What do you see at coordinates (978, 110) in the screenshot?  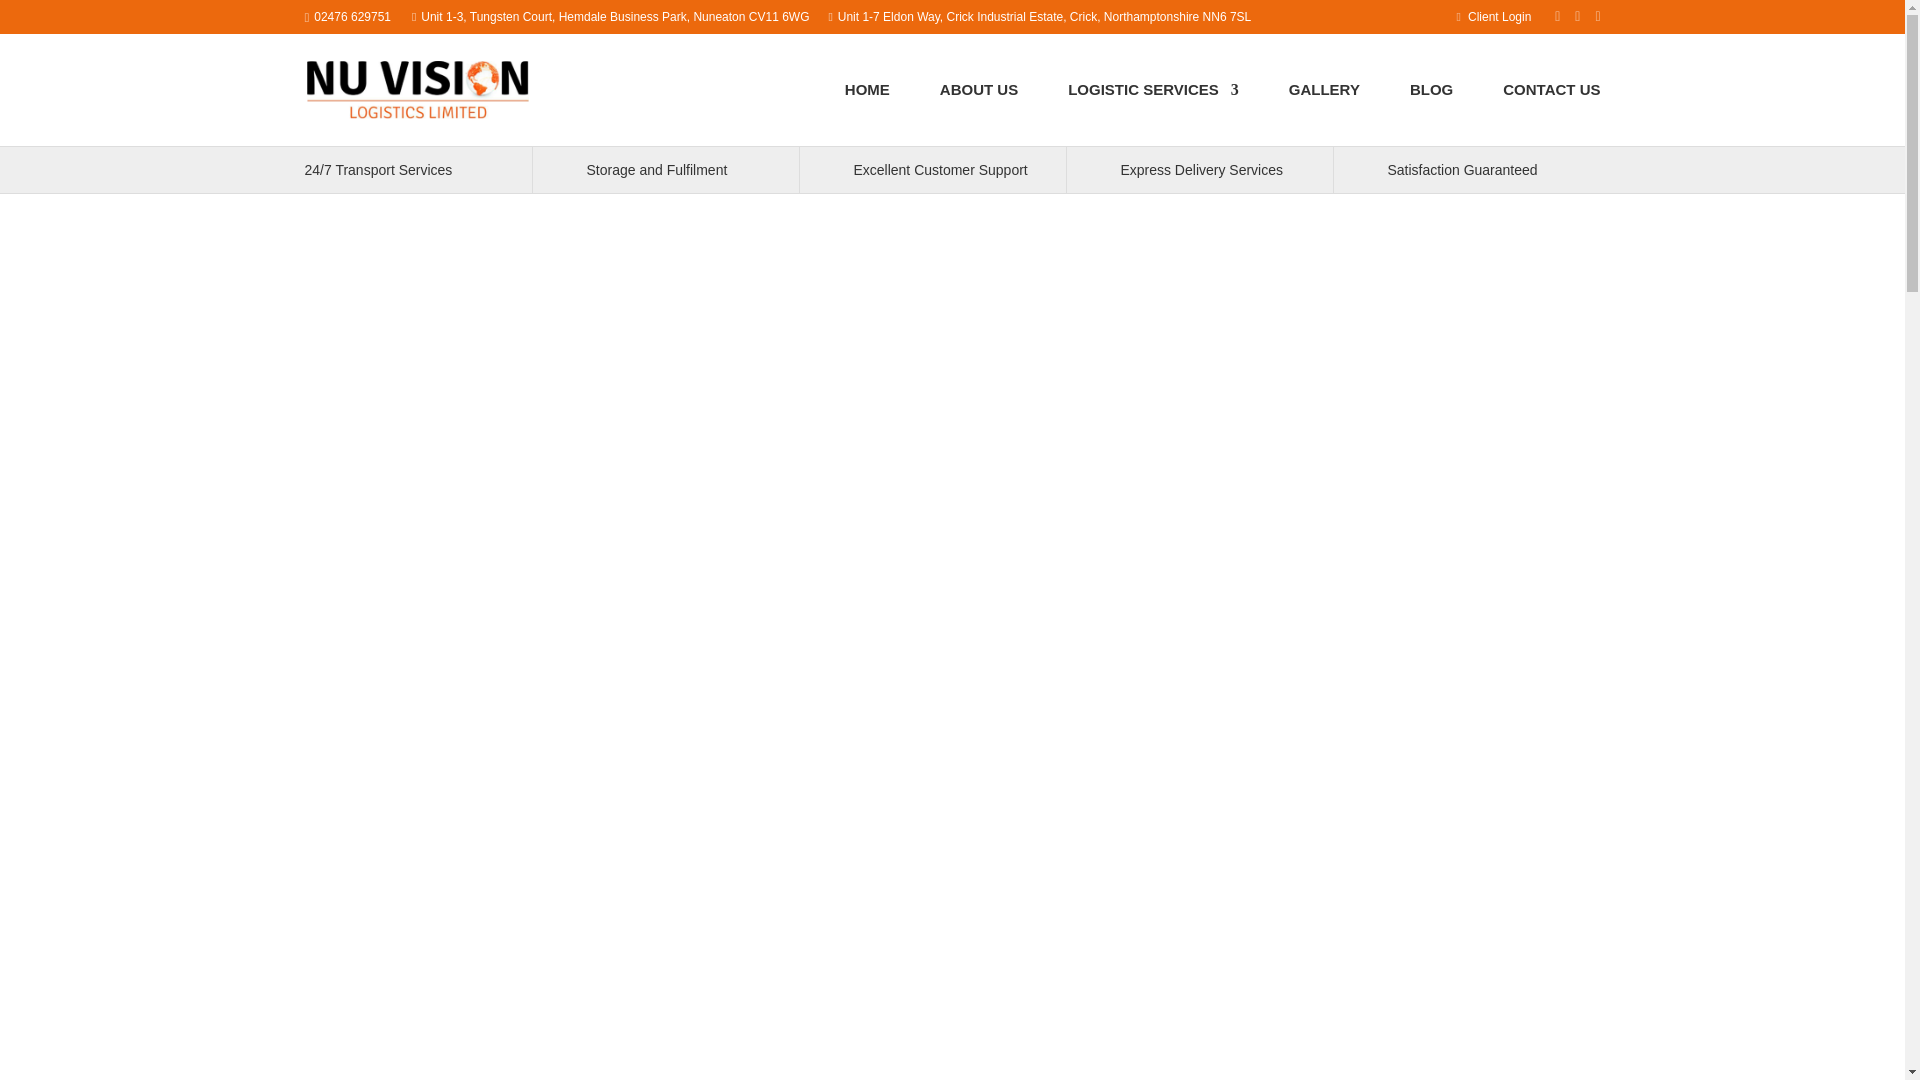 I see `ABOUT US` at bounding box center [978, 110].